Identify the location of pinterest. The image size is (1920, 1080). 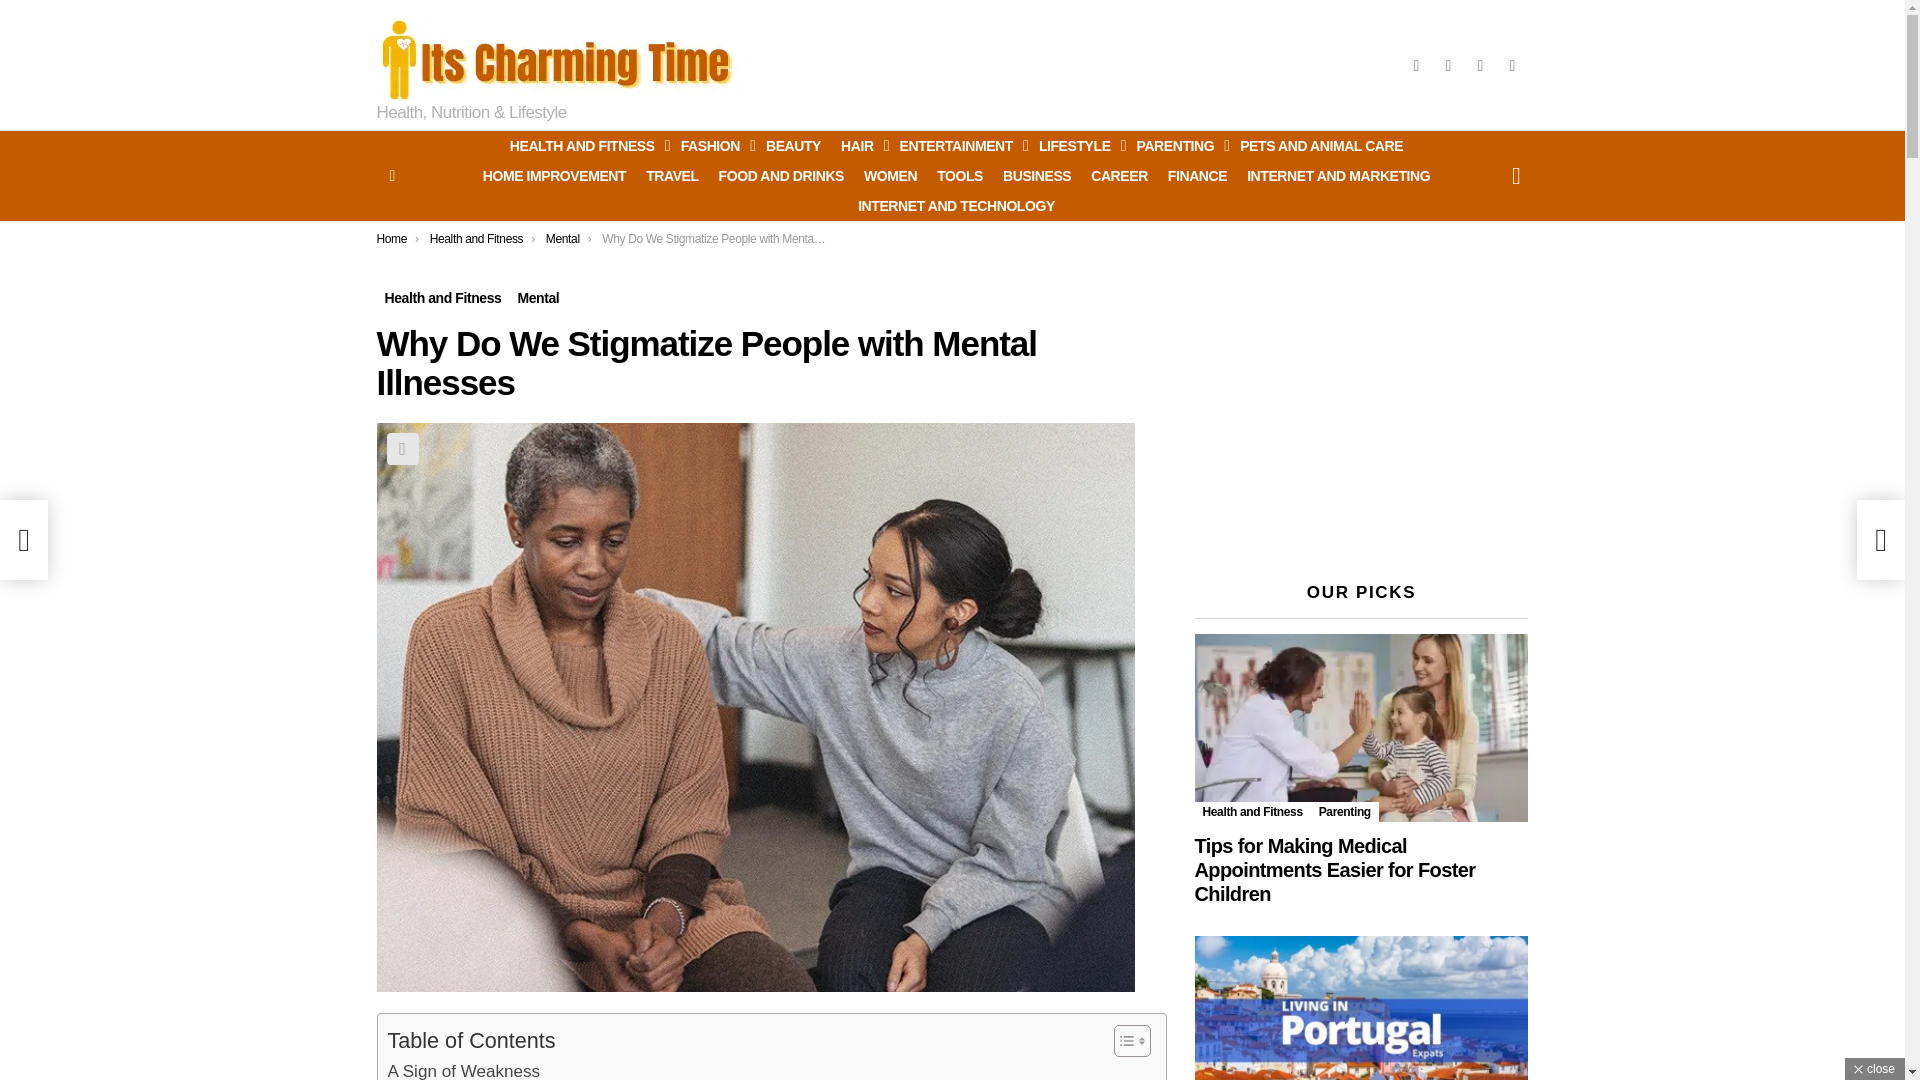
(1479, 66).